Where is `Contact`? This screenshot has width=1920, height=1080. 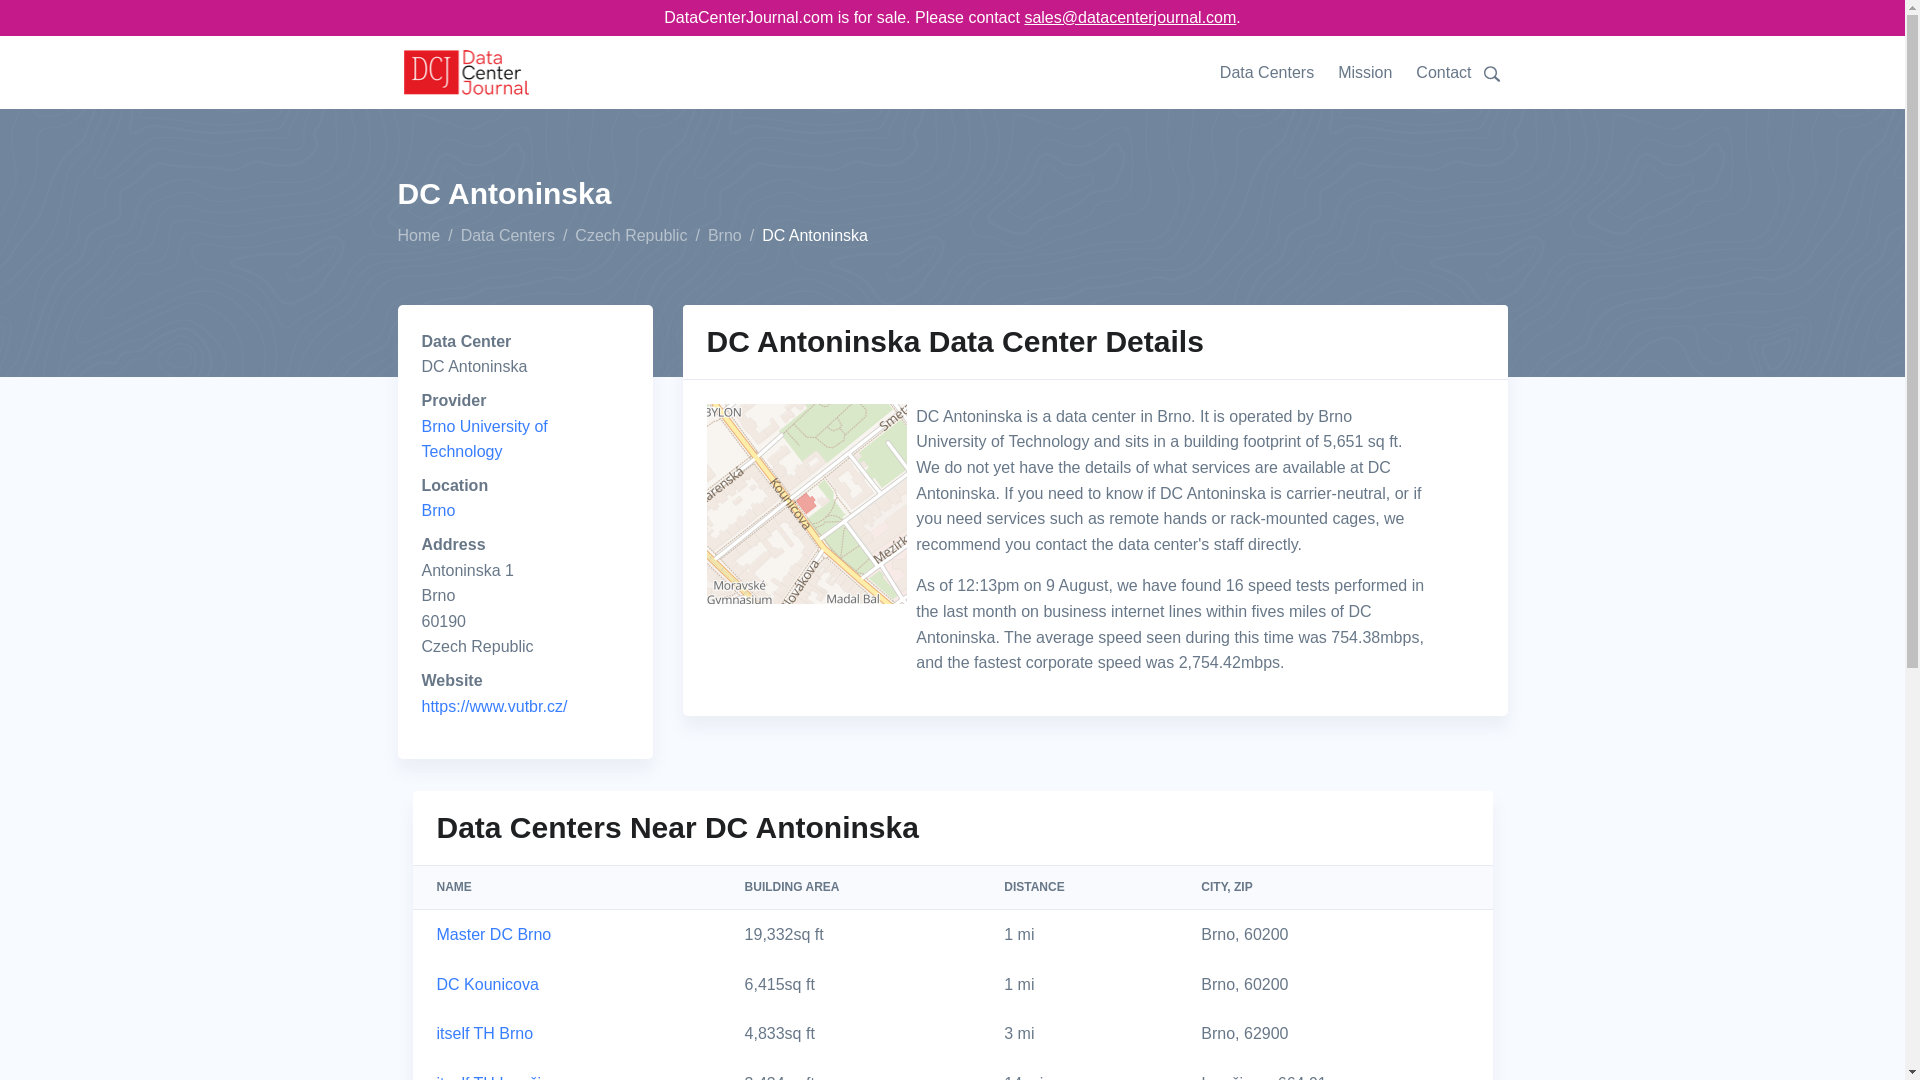
Contact is located at coordinates (1442, 72).